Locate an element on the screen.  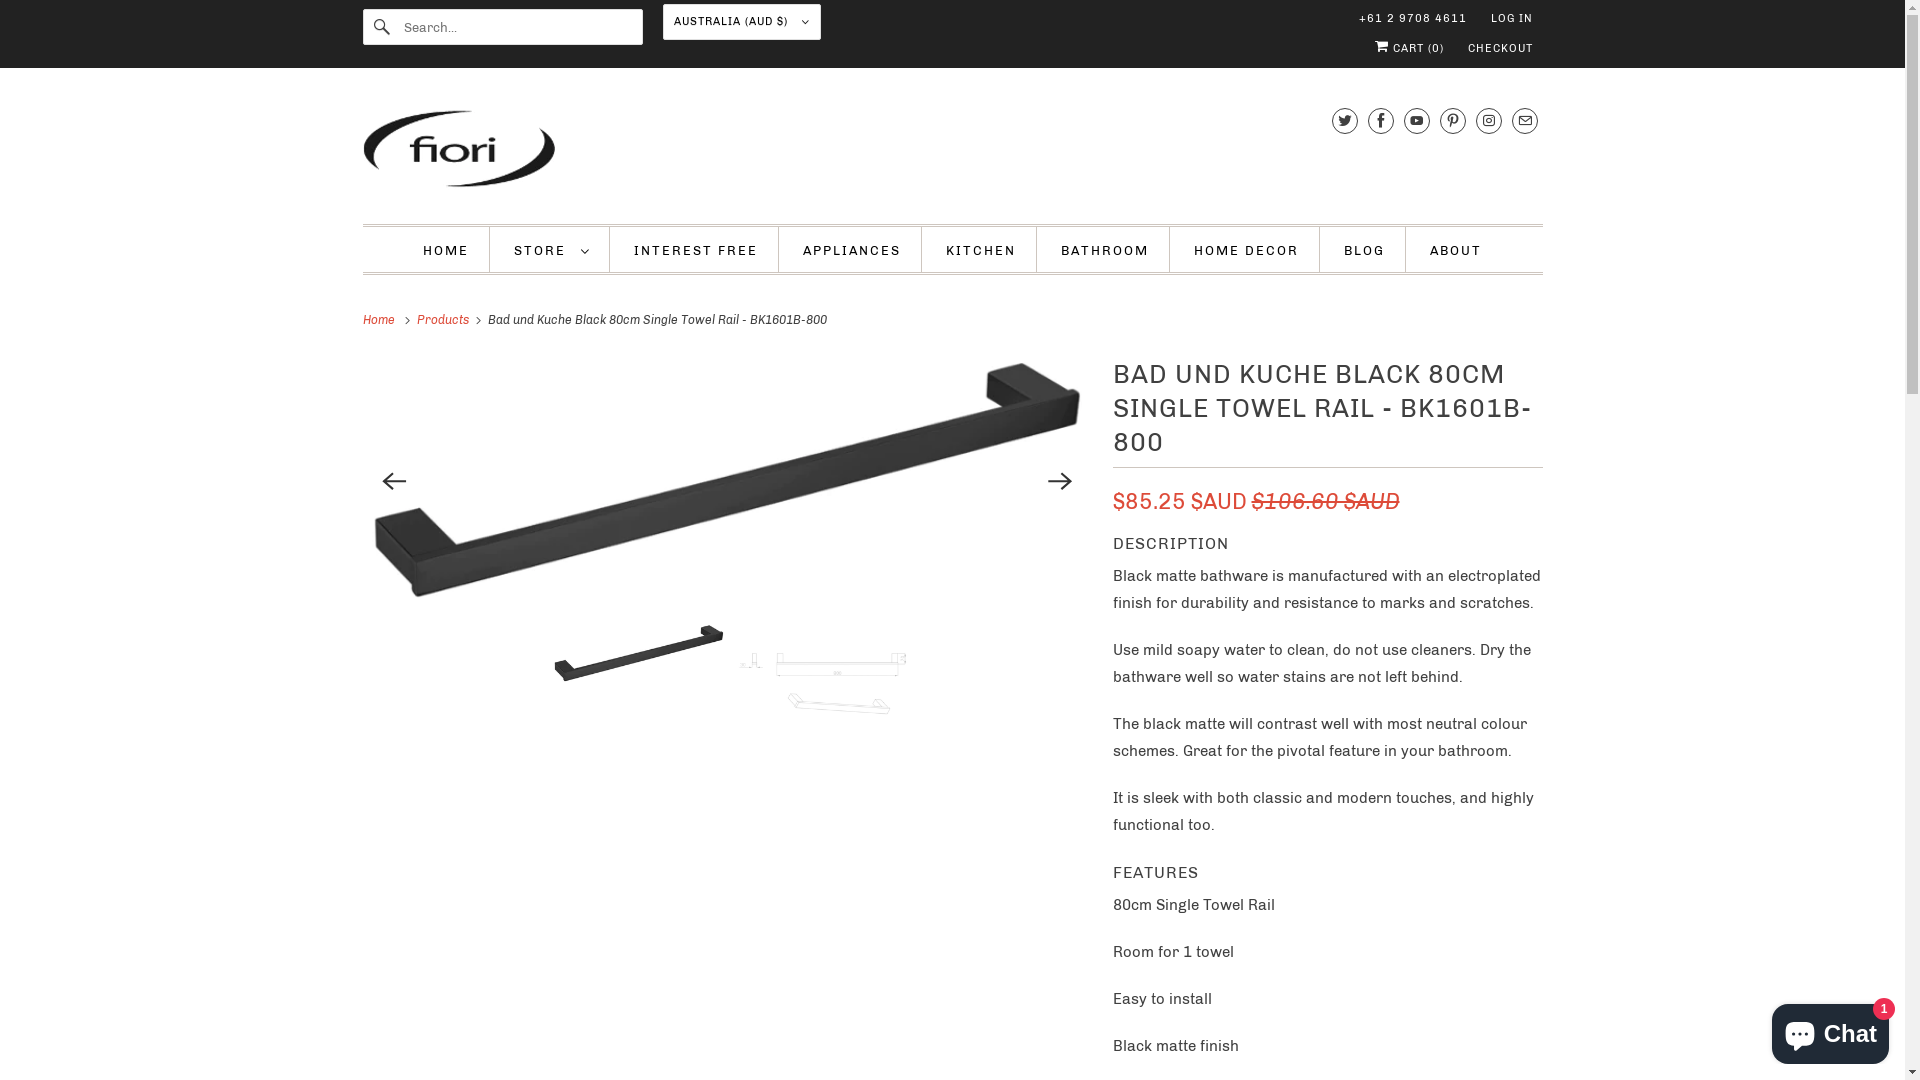
ABOUT is located at coordinates (1456, 250).